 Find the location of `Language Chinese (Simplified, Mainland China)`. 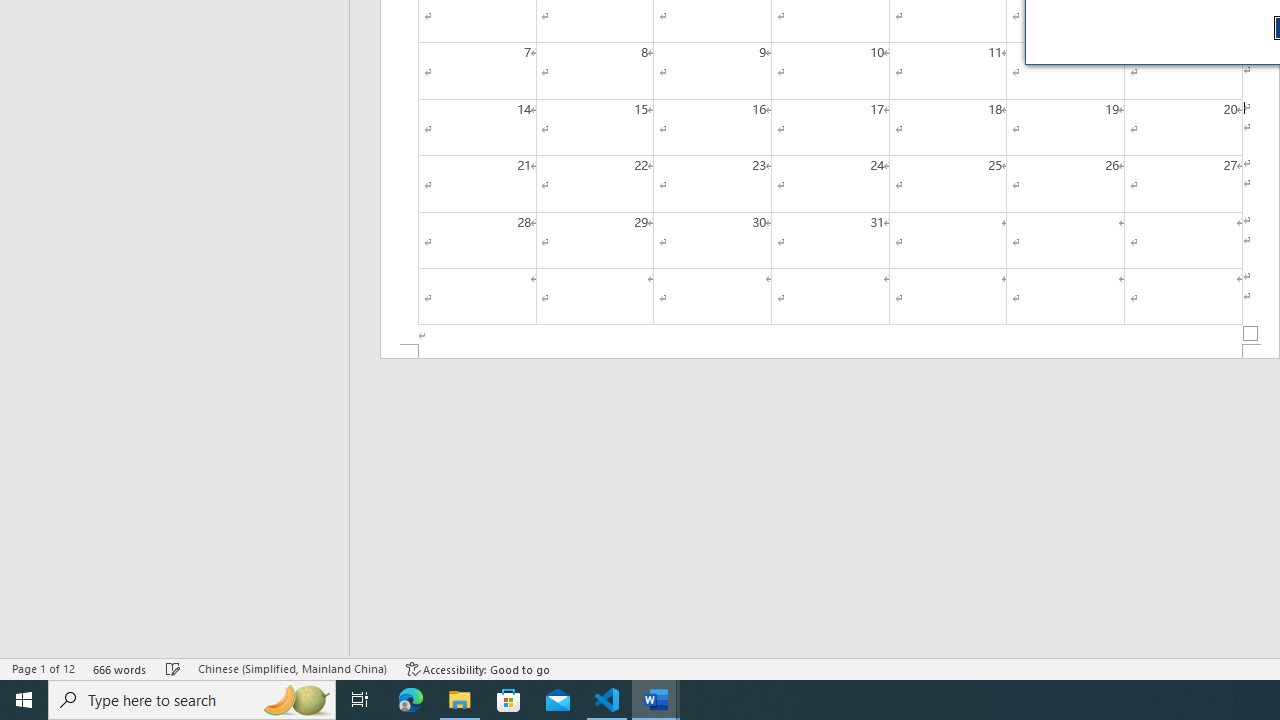

Language Chinese (Simplified, Mainland China) is located at coordinates (292, 668).